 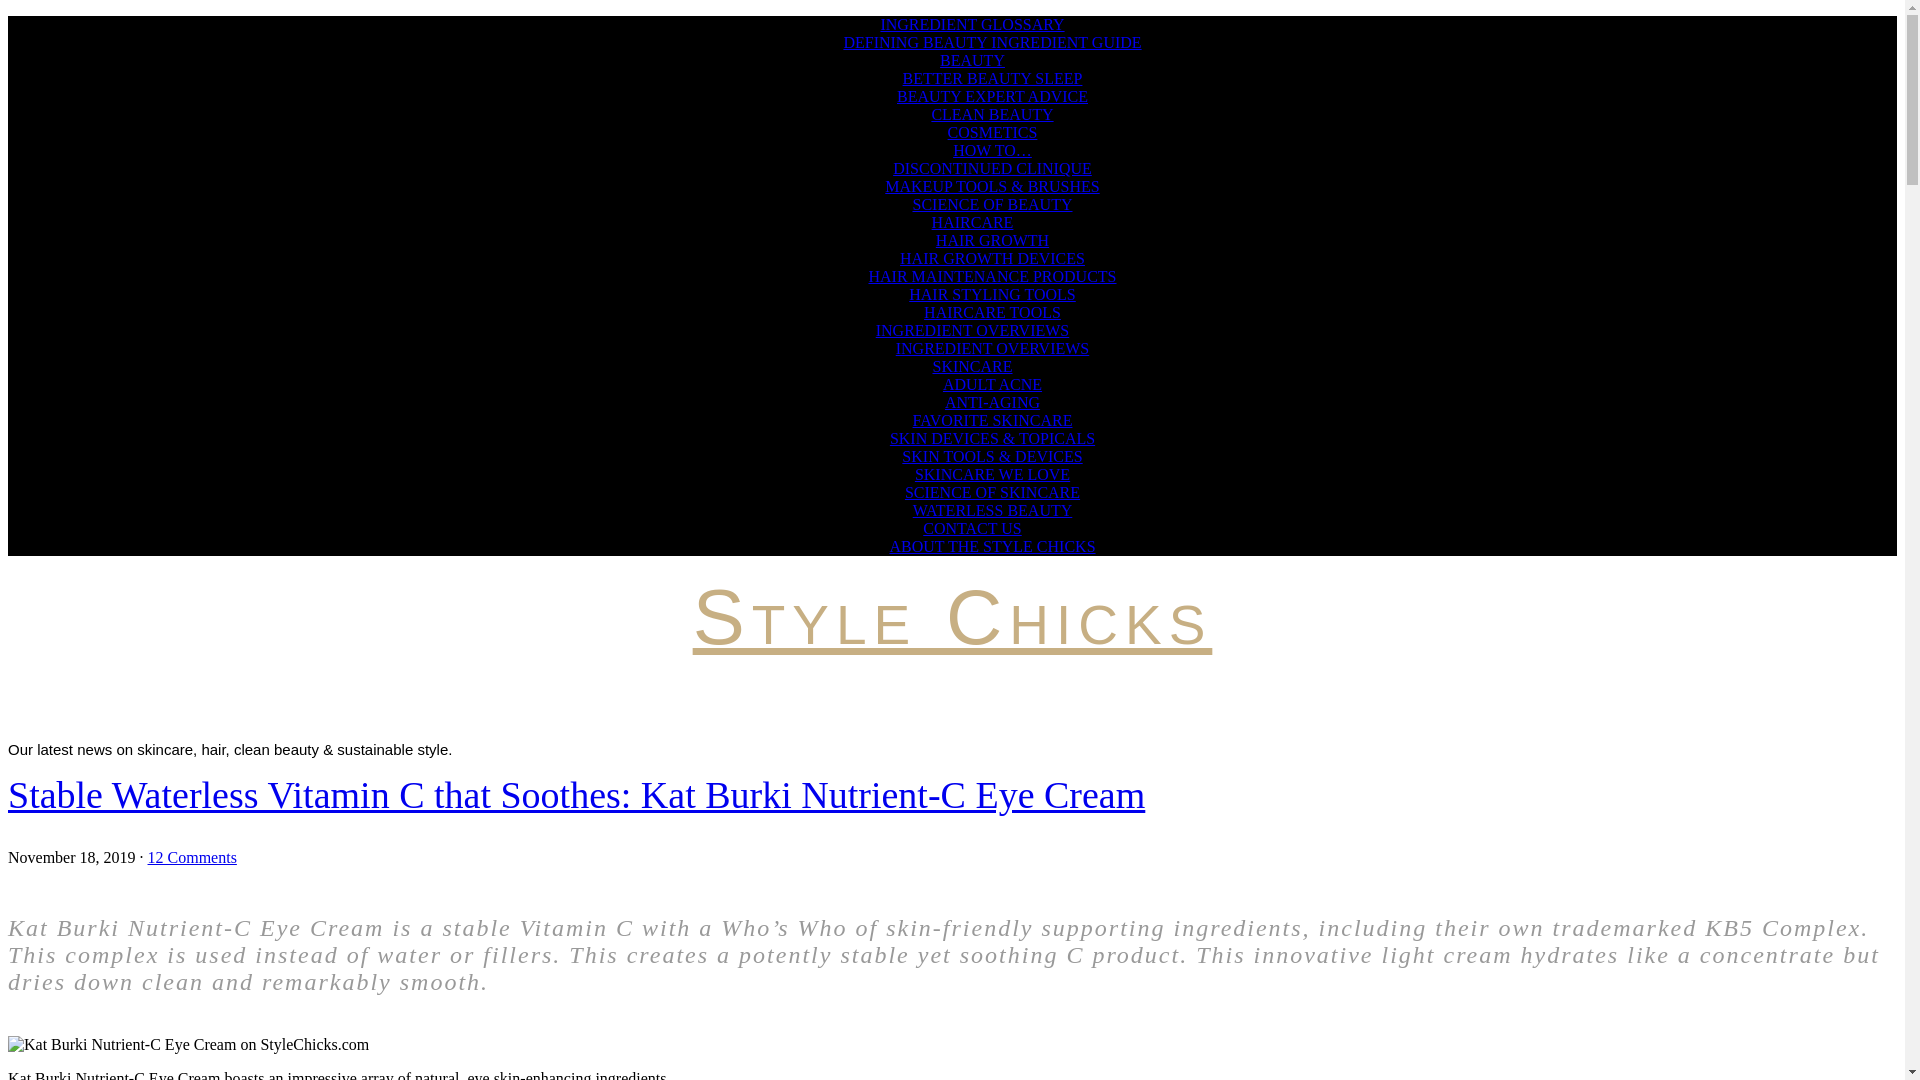 I want to click on INGREDIENT OVERVIEWS, so click(x=972, y=330).